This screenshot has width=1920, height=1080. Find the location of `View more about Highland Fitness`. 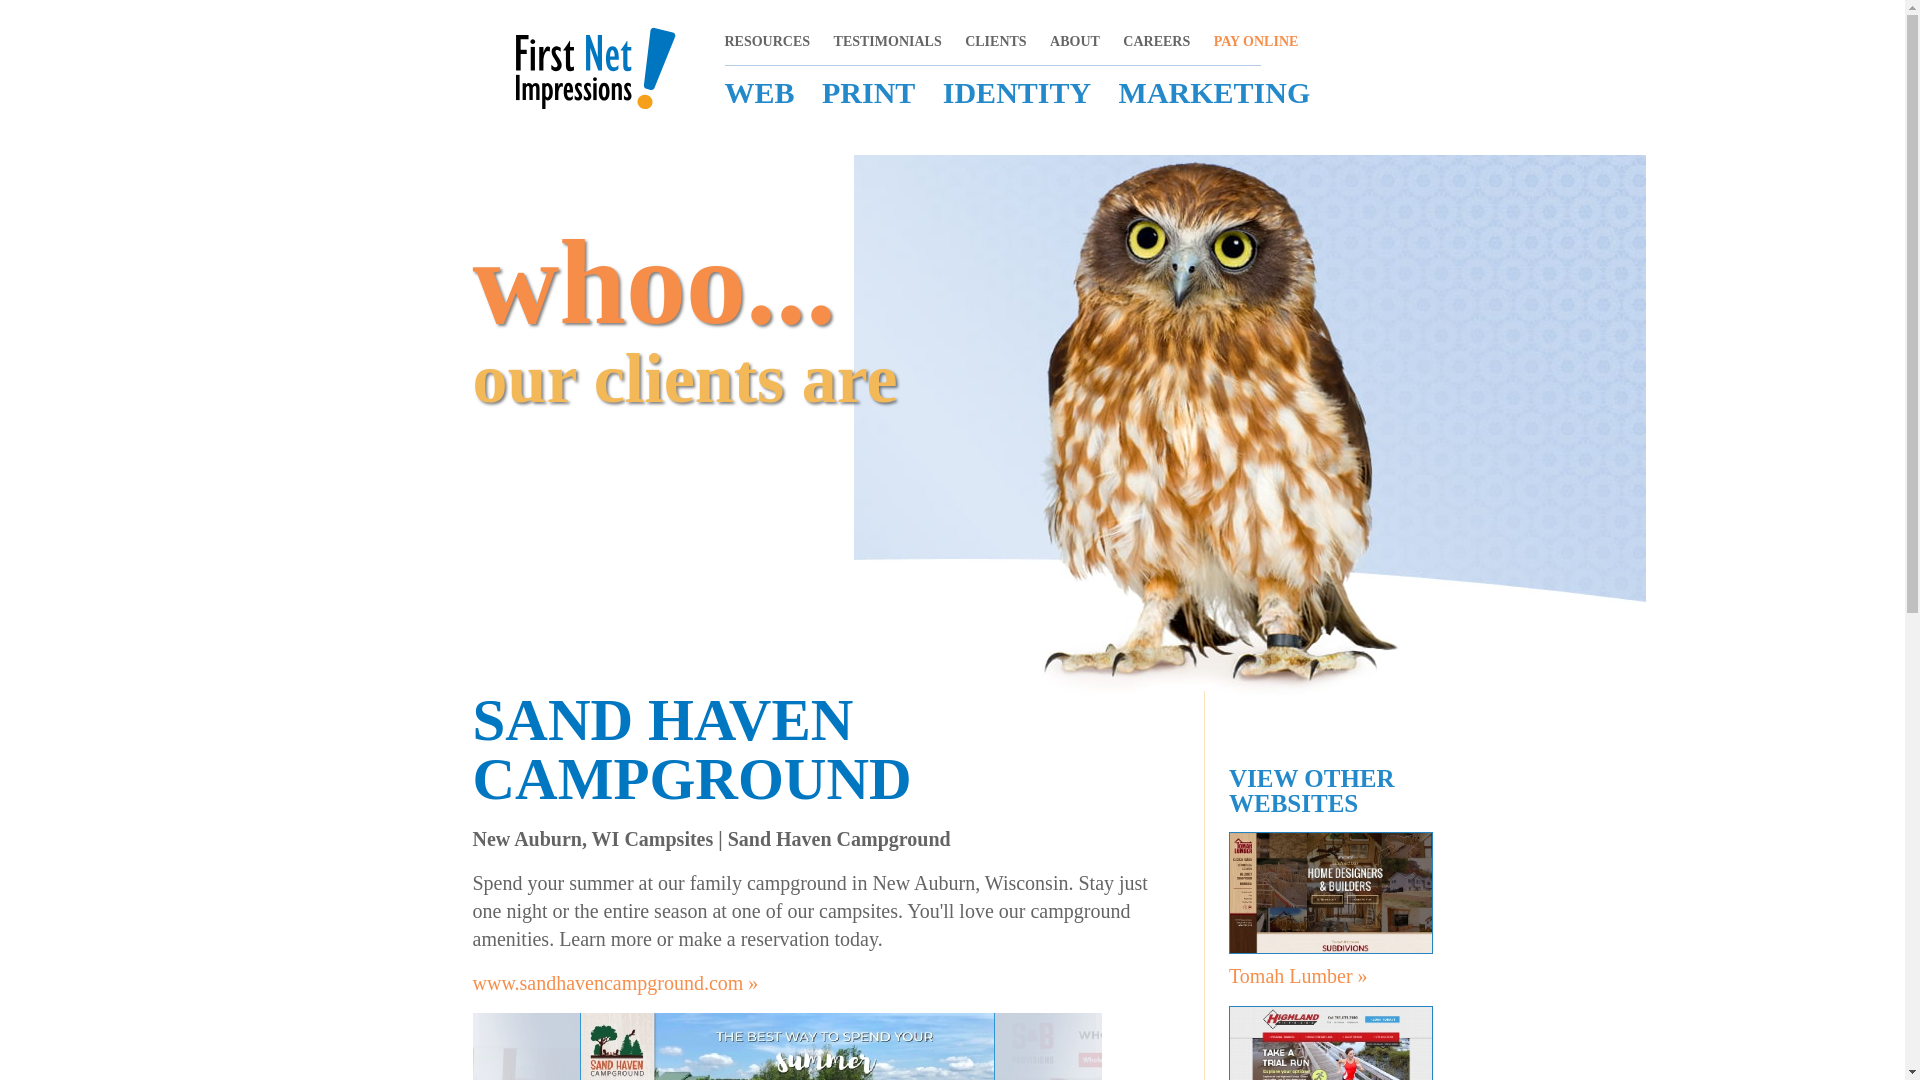

View more about Highland Fitness is located at coordinates (1330, 1042).